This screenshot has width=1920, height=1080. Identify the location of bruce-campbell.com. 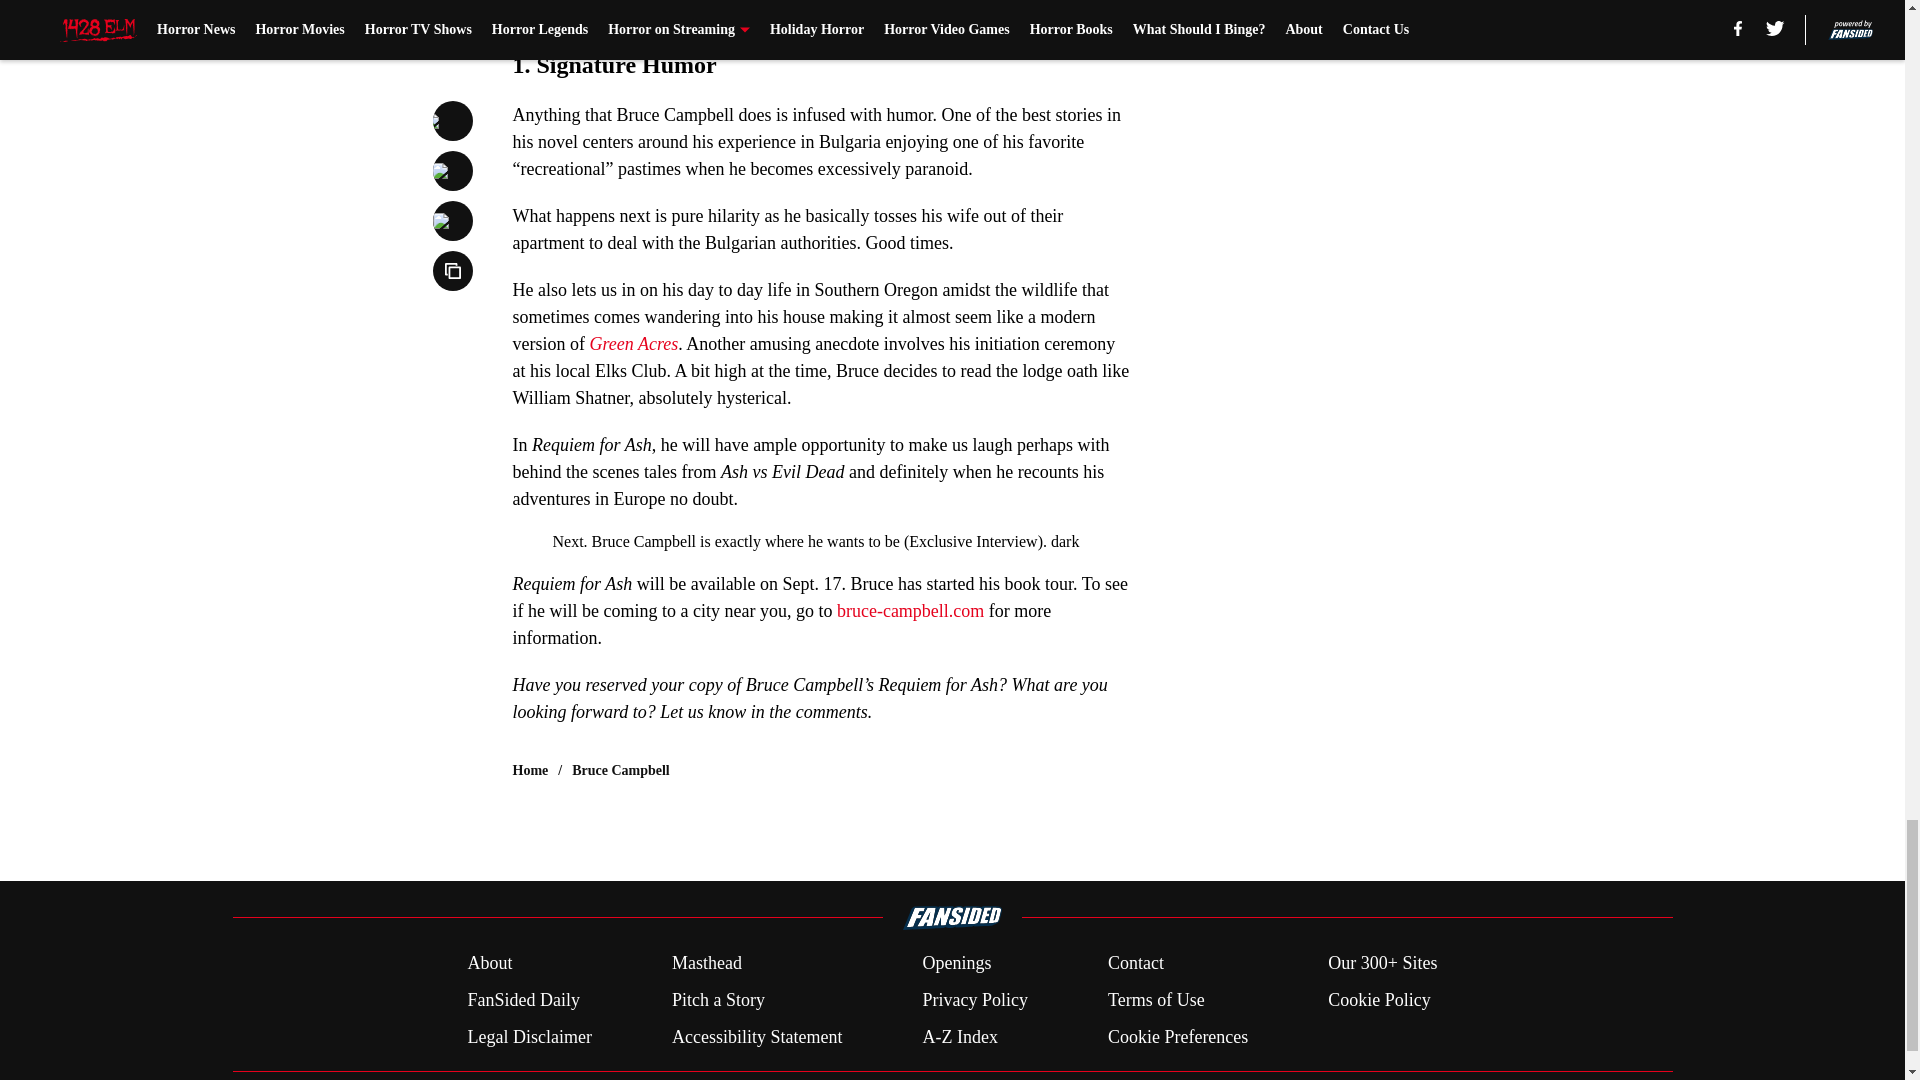
(910, 610).